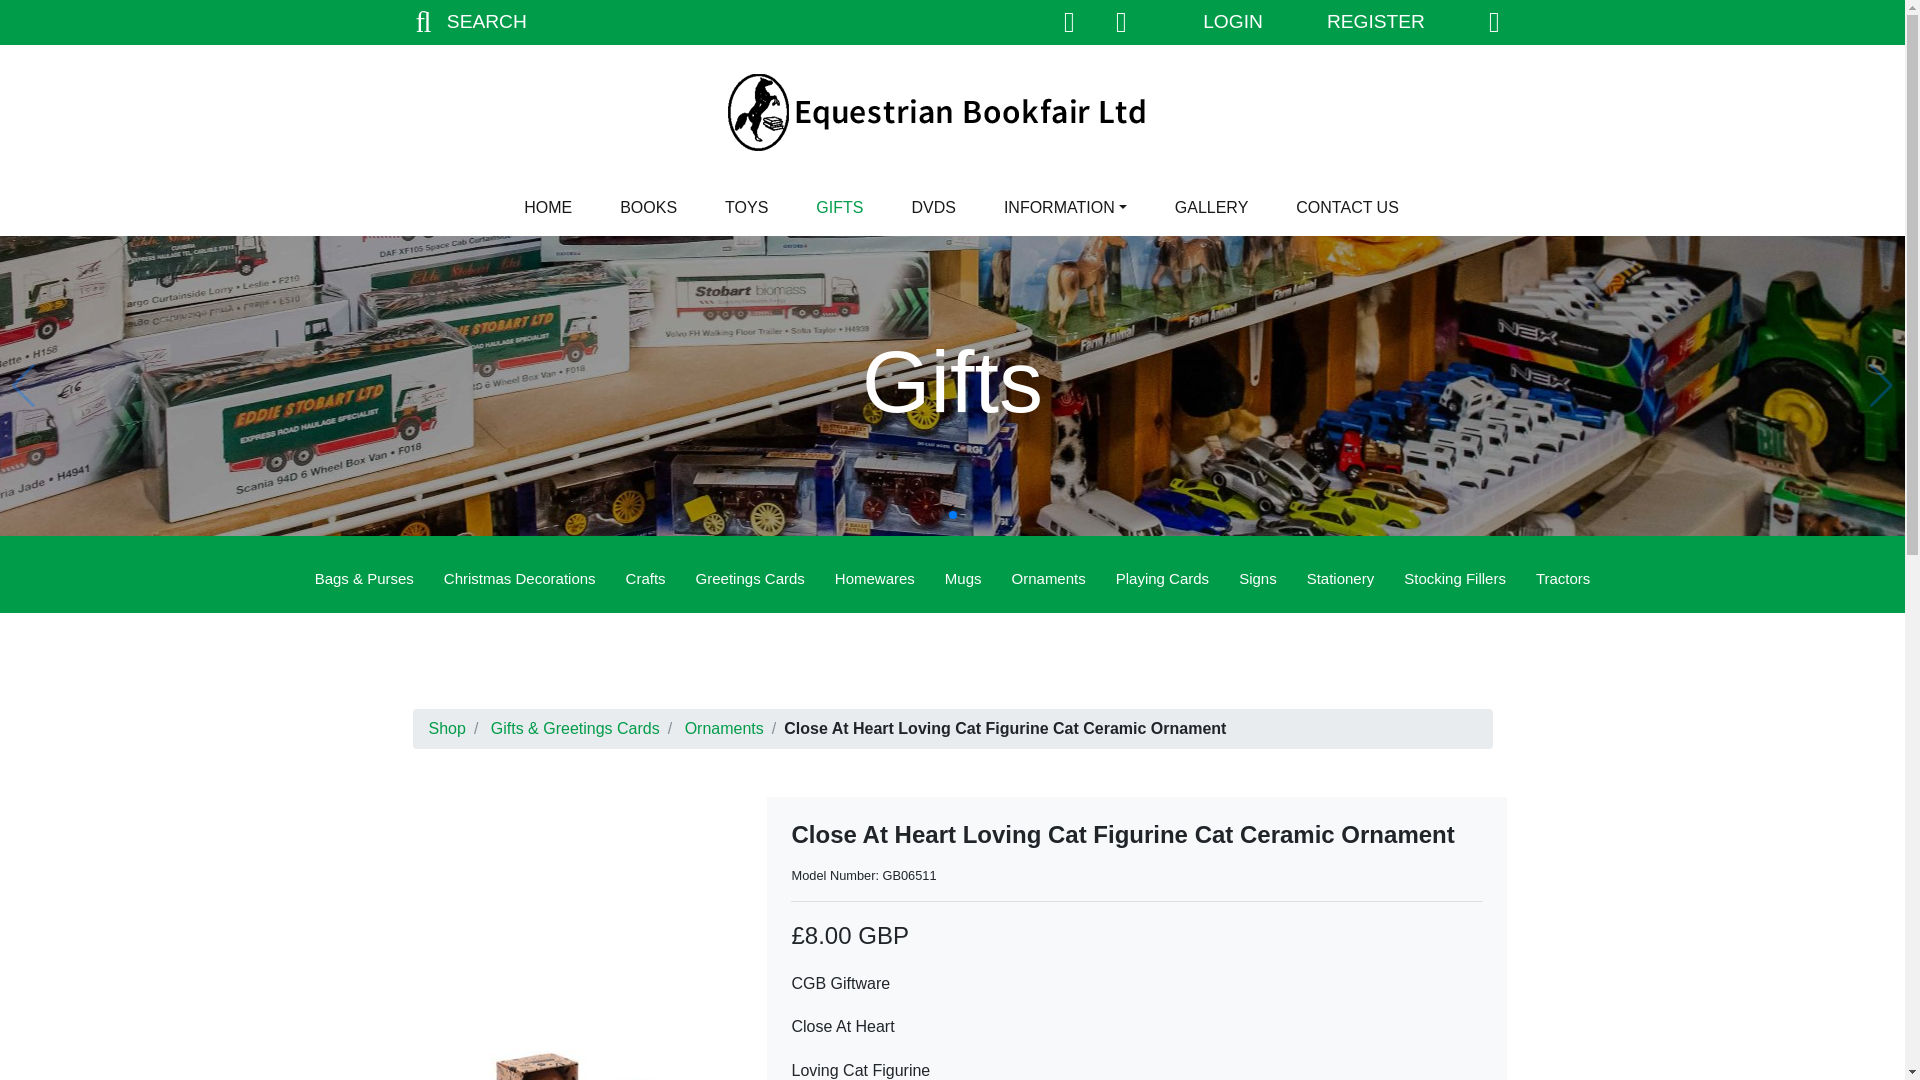  What do you see at coordinates (1341, 580) in the screenshot?
I see `Stationery` at bounding box center [1341, 580].